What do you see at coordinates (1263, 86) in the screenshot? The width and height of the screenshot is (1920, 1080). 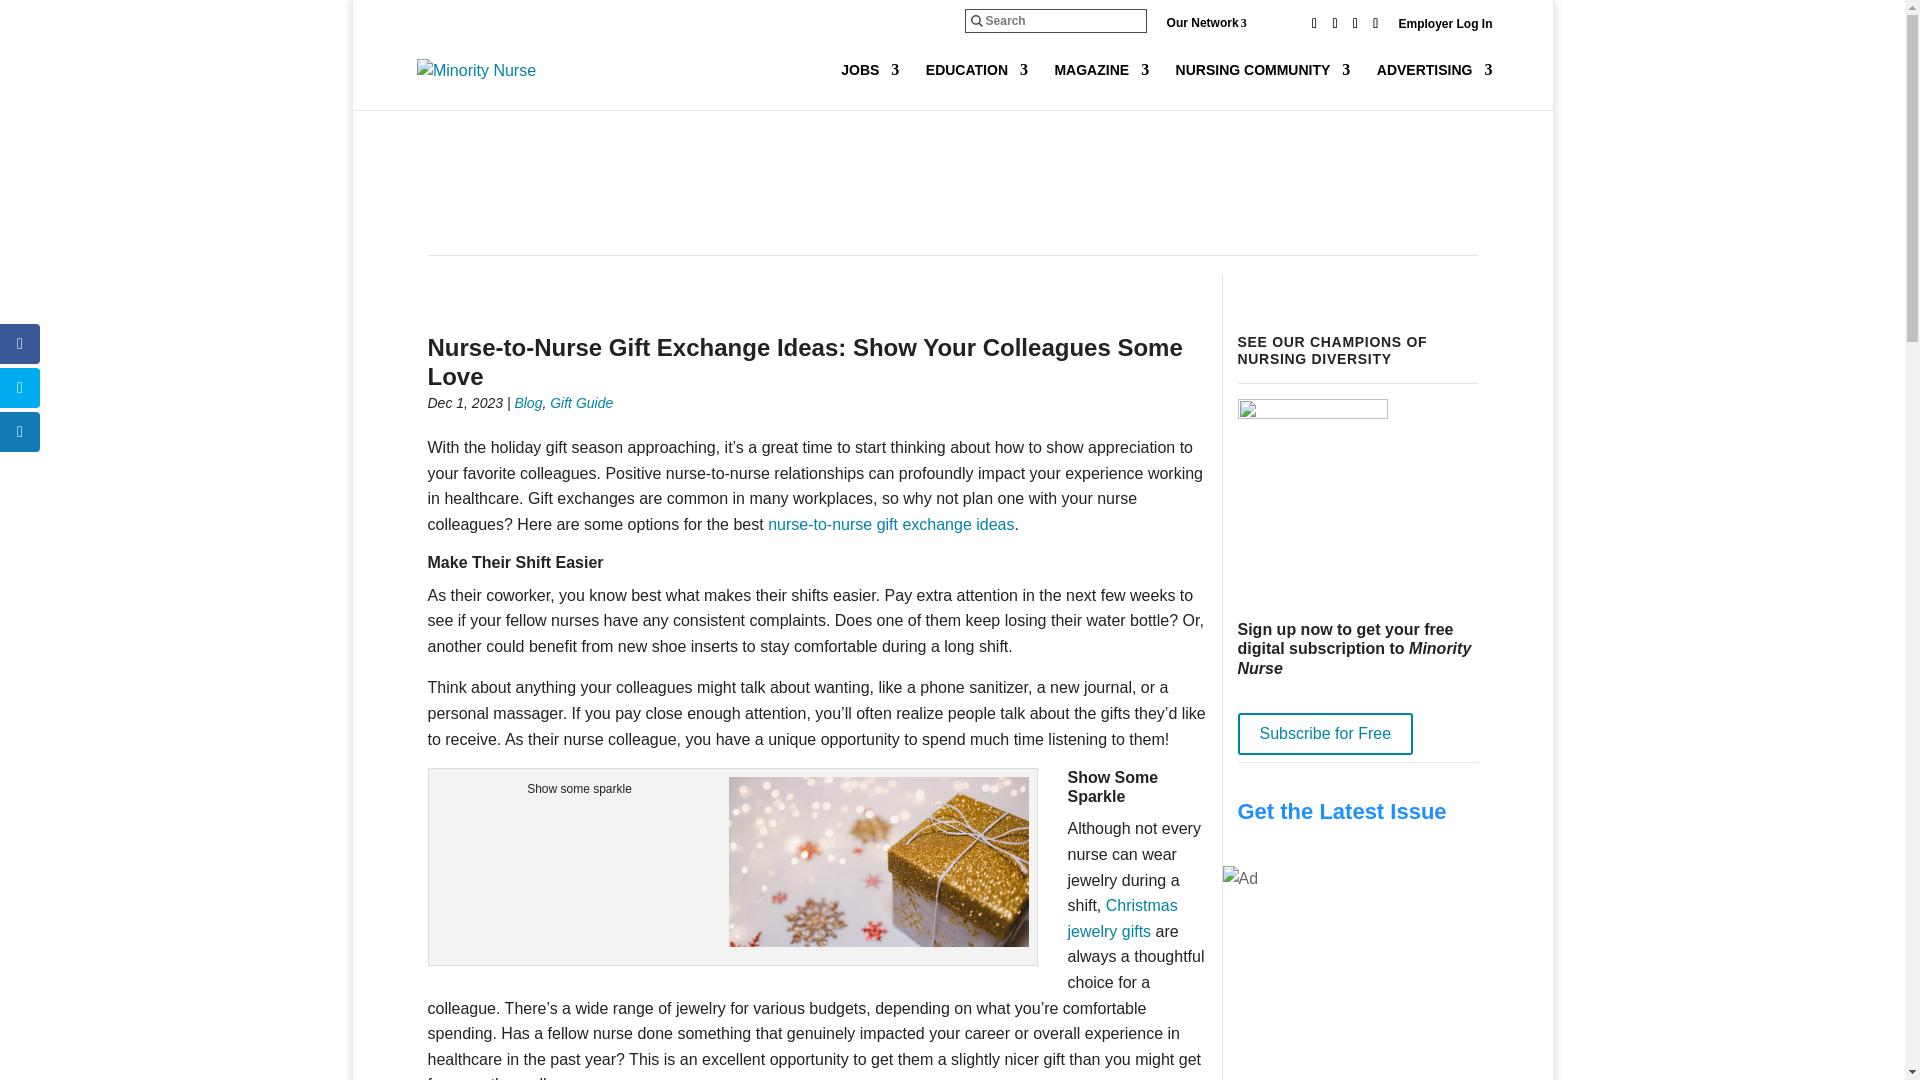 I see `NURSING COMMUNITY` at bounding box center [1263, 86].